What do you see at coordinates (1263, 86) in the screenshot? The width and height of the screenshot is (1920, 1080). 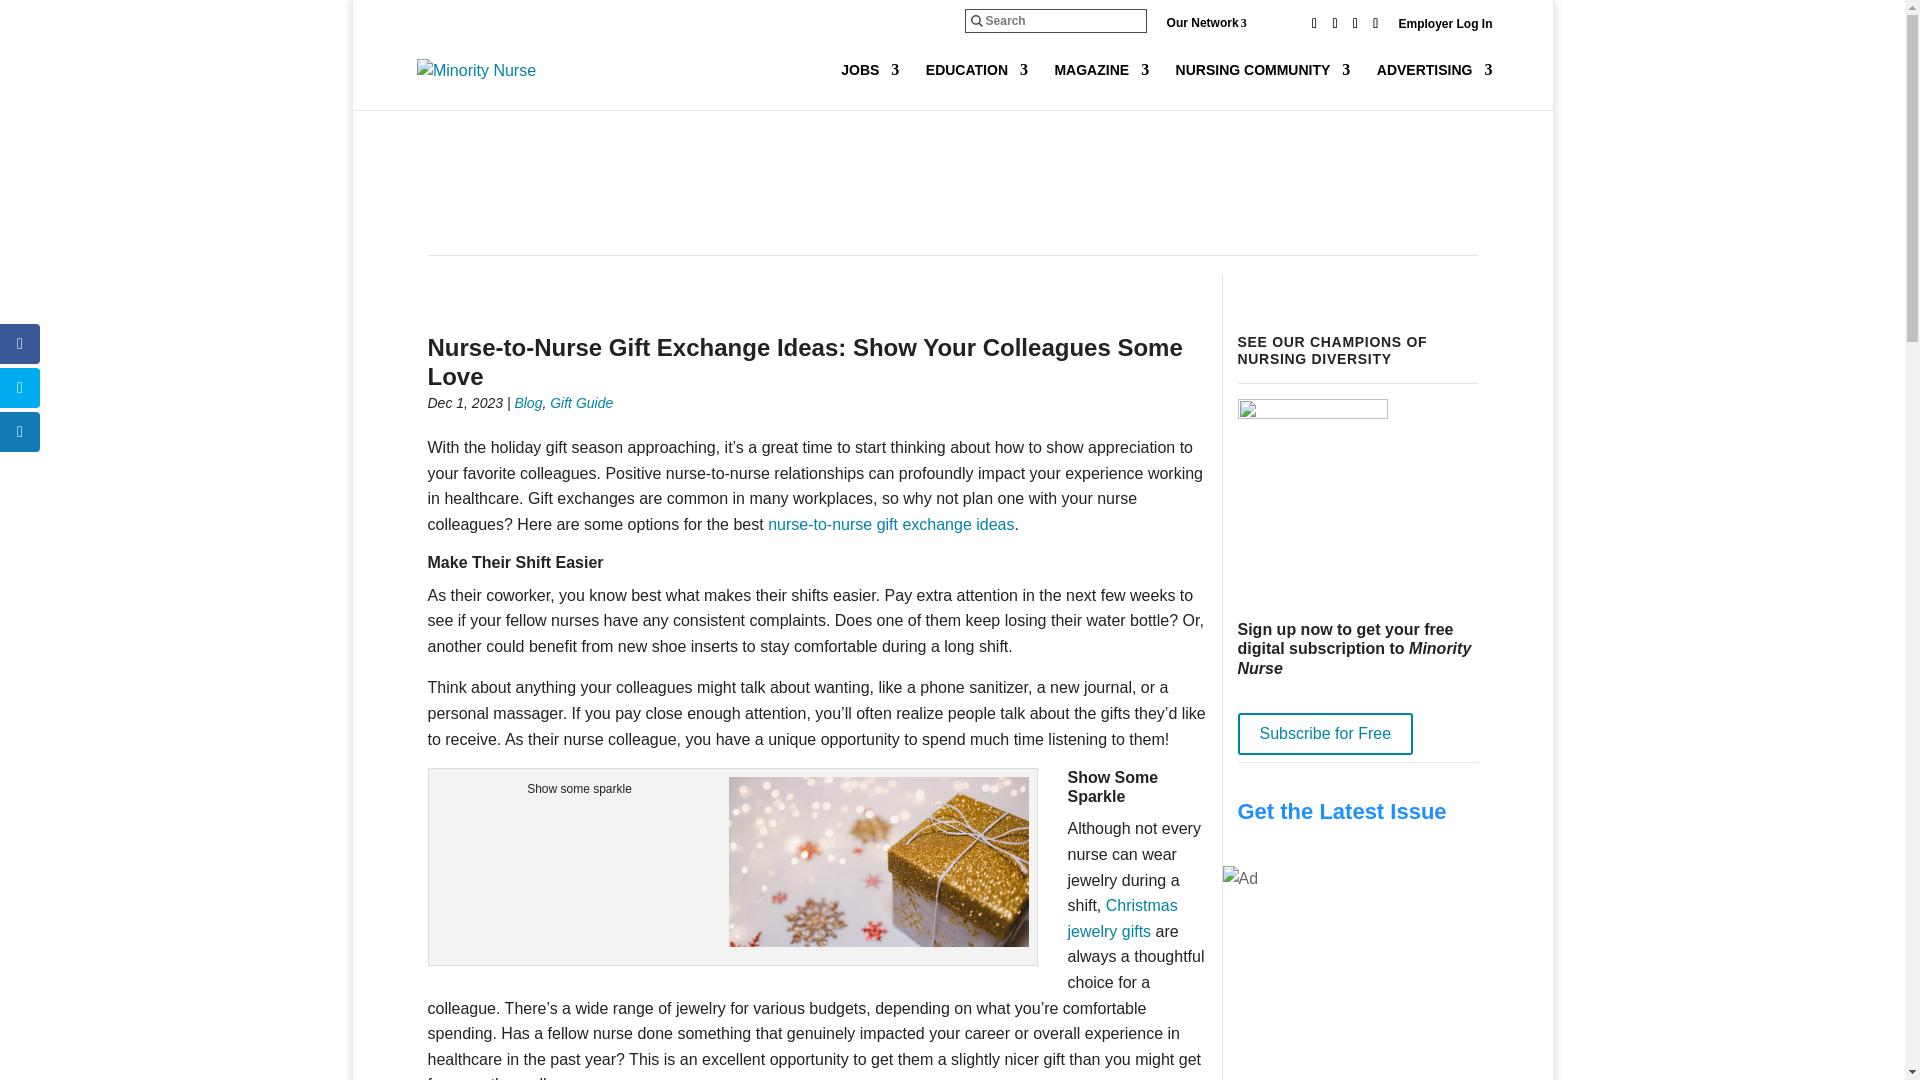 I see `NURSING COMMUNITY` at bounding box center [1263, 86].